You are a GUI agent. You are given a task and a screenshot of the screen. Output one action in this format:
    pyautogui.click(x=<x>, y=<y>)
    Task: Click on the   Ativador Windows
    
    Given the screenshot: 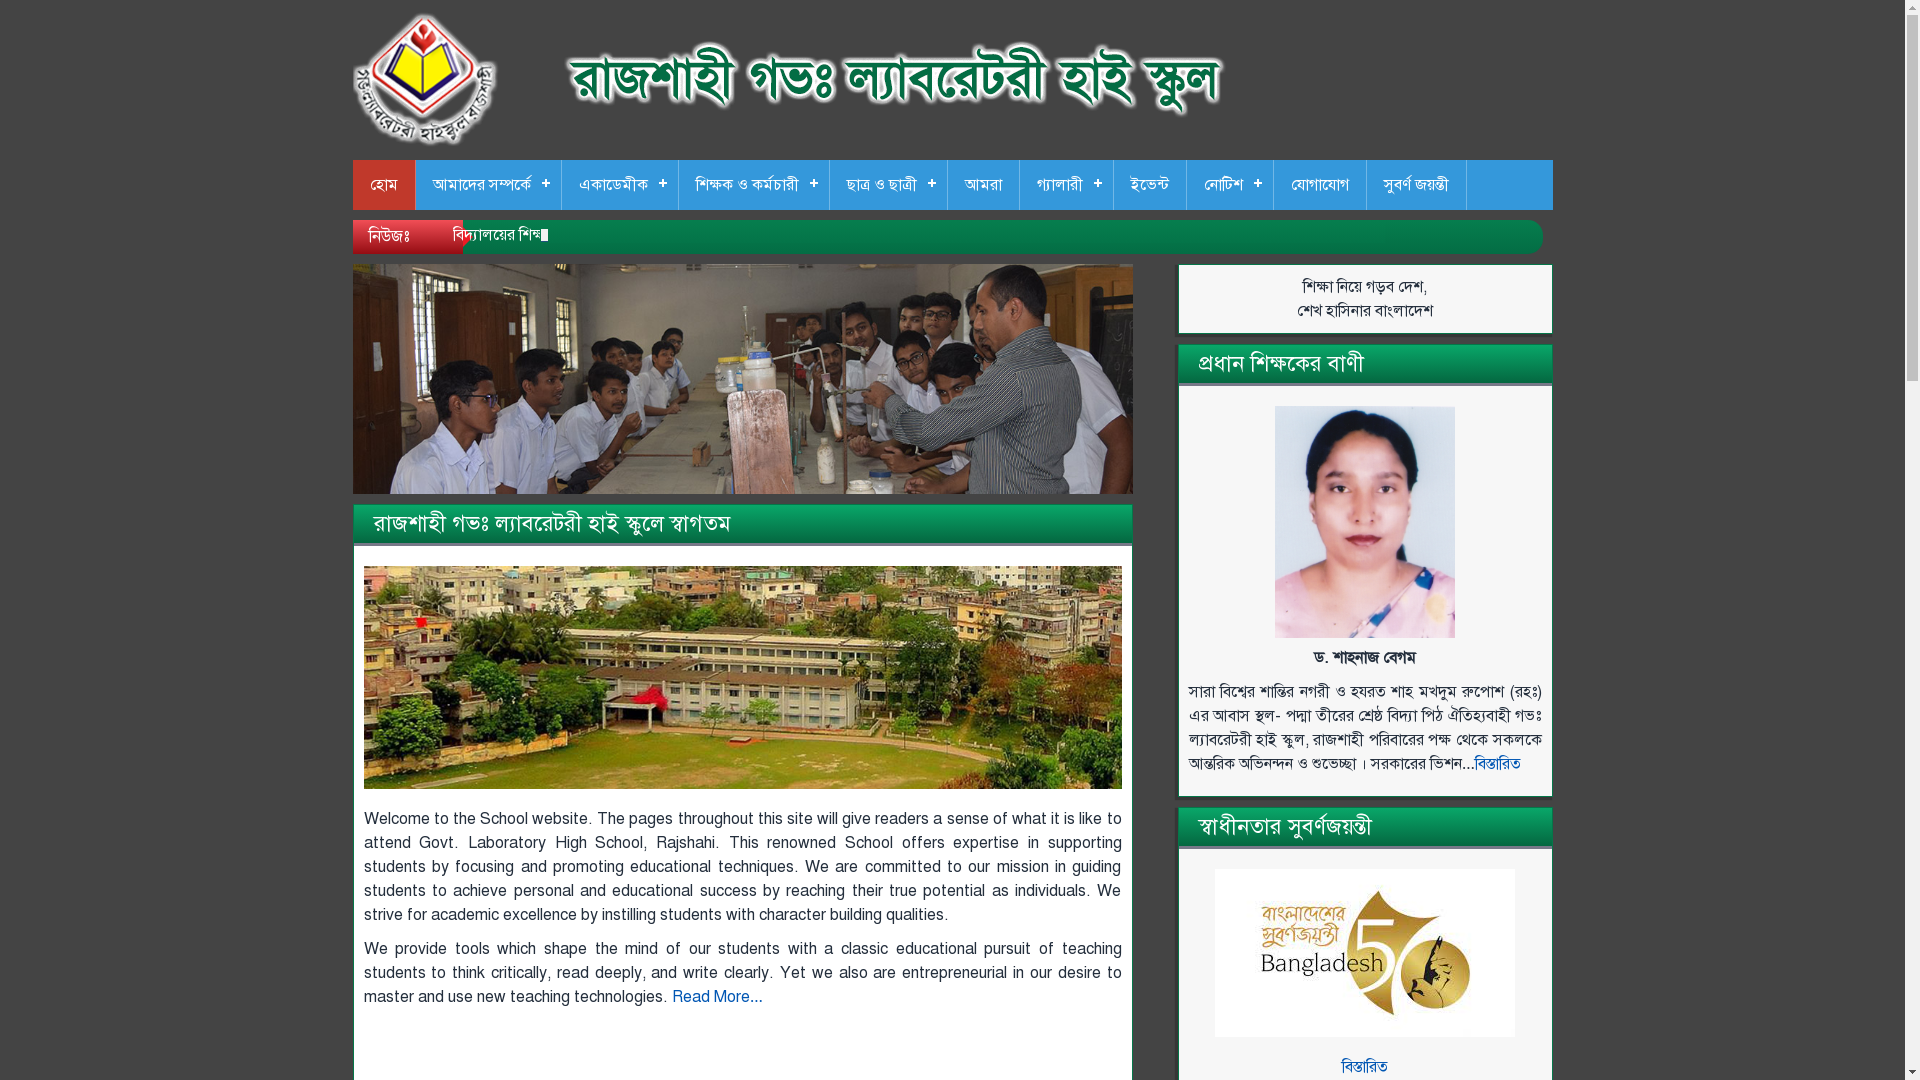 What is the action you would take?
    pyautogui.click(x=742, y=1055)
    